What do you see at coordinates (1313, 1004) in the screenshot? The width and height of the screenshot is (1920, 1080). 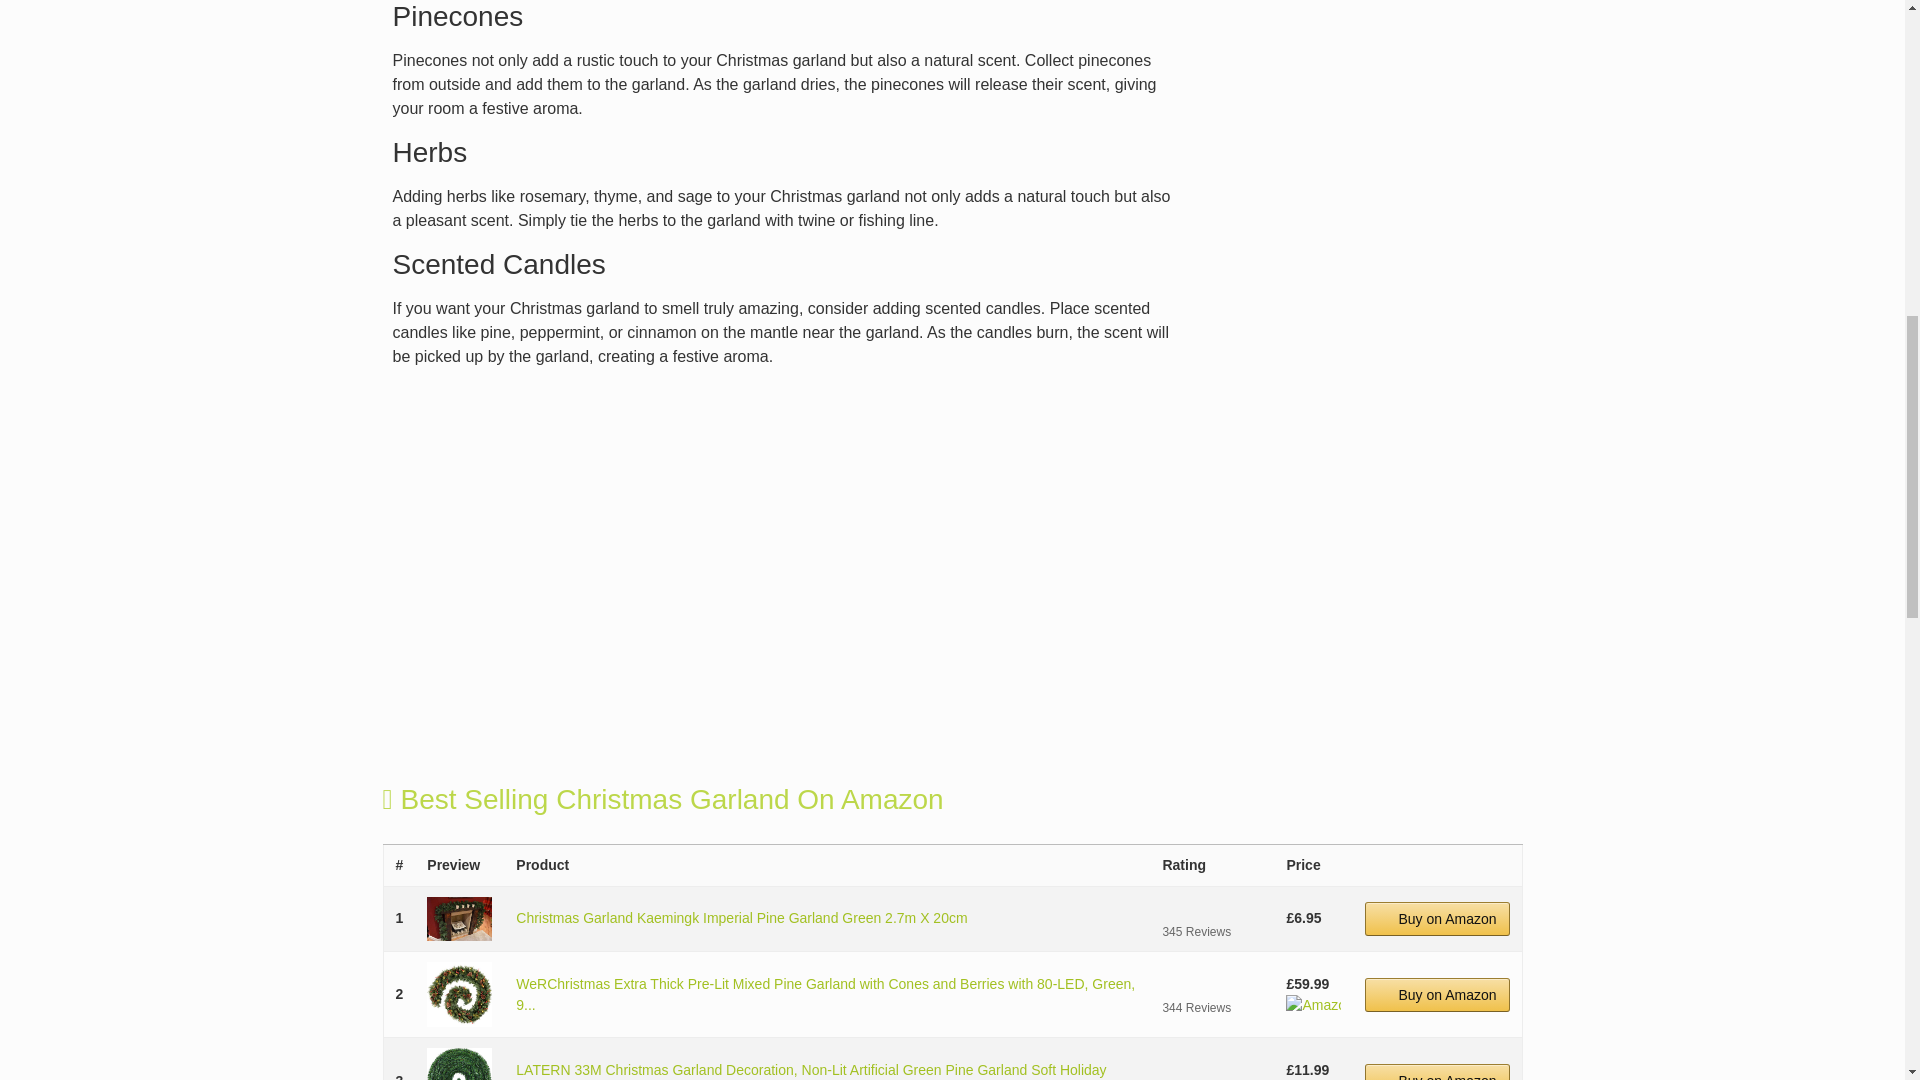 I see `Amazon Prime` at bounding box center [1313, 1004].